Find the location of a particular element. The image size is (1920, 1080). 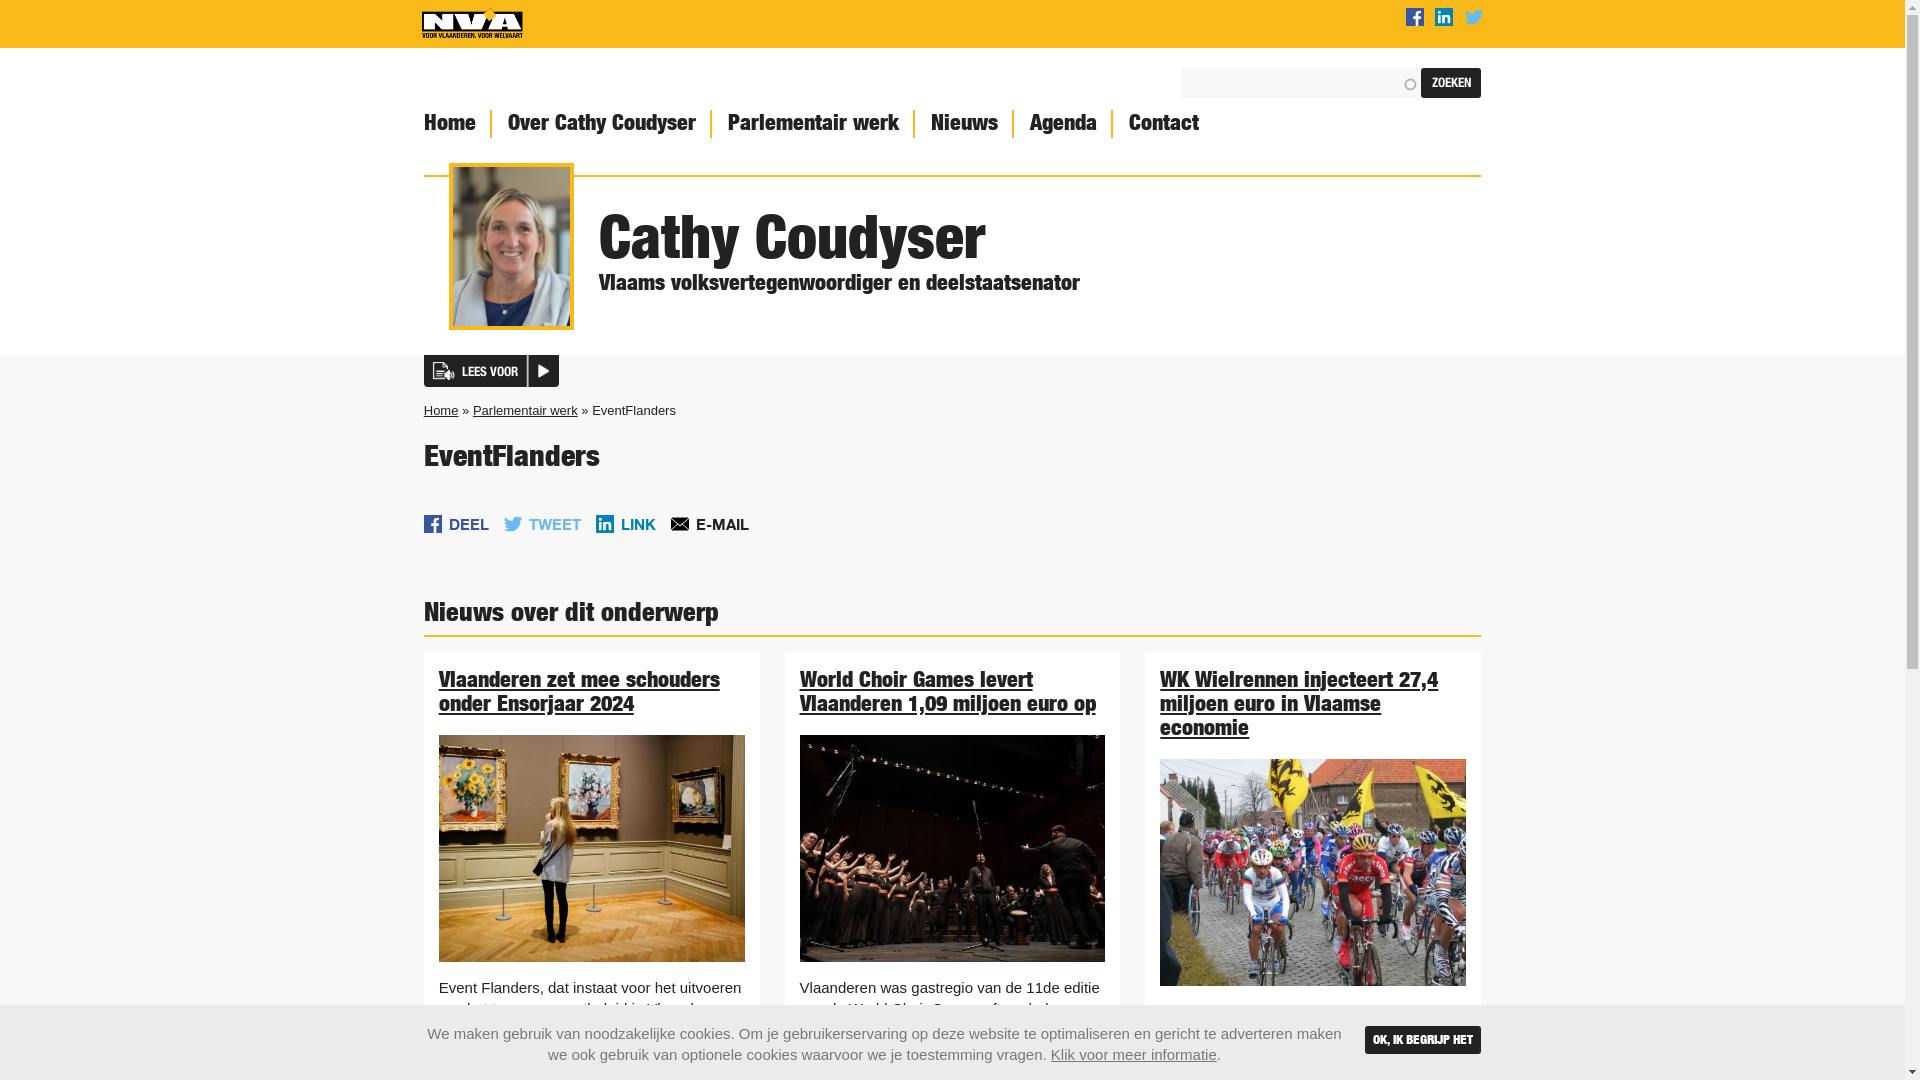

World Choir Games levert Vlaanderen 1,09 miljoen euro op is located at coordinates (948, 691).